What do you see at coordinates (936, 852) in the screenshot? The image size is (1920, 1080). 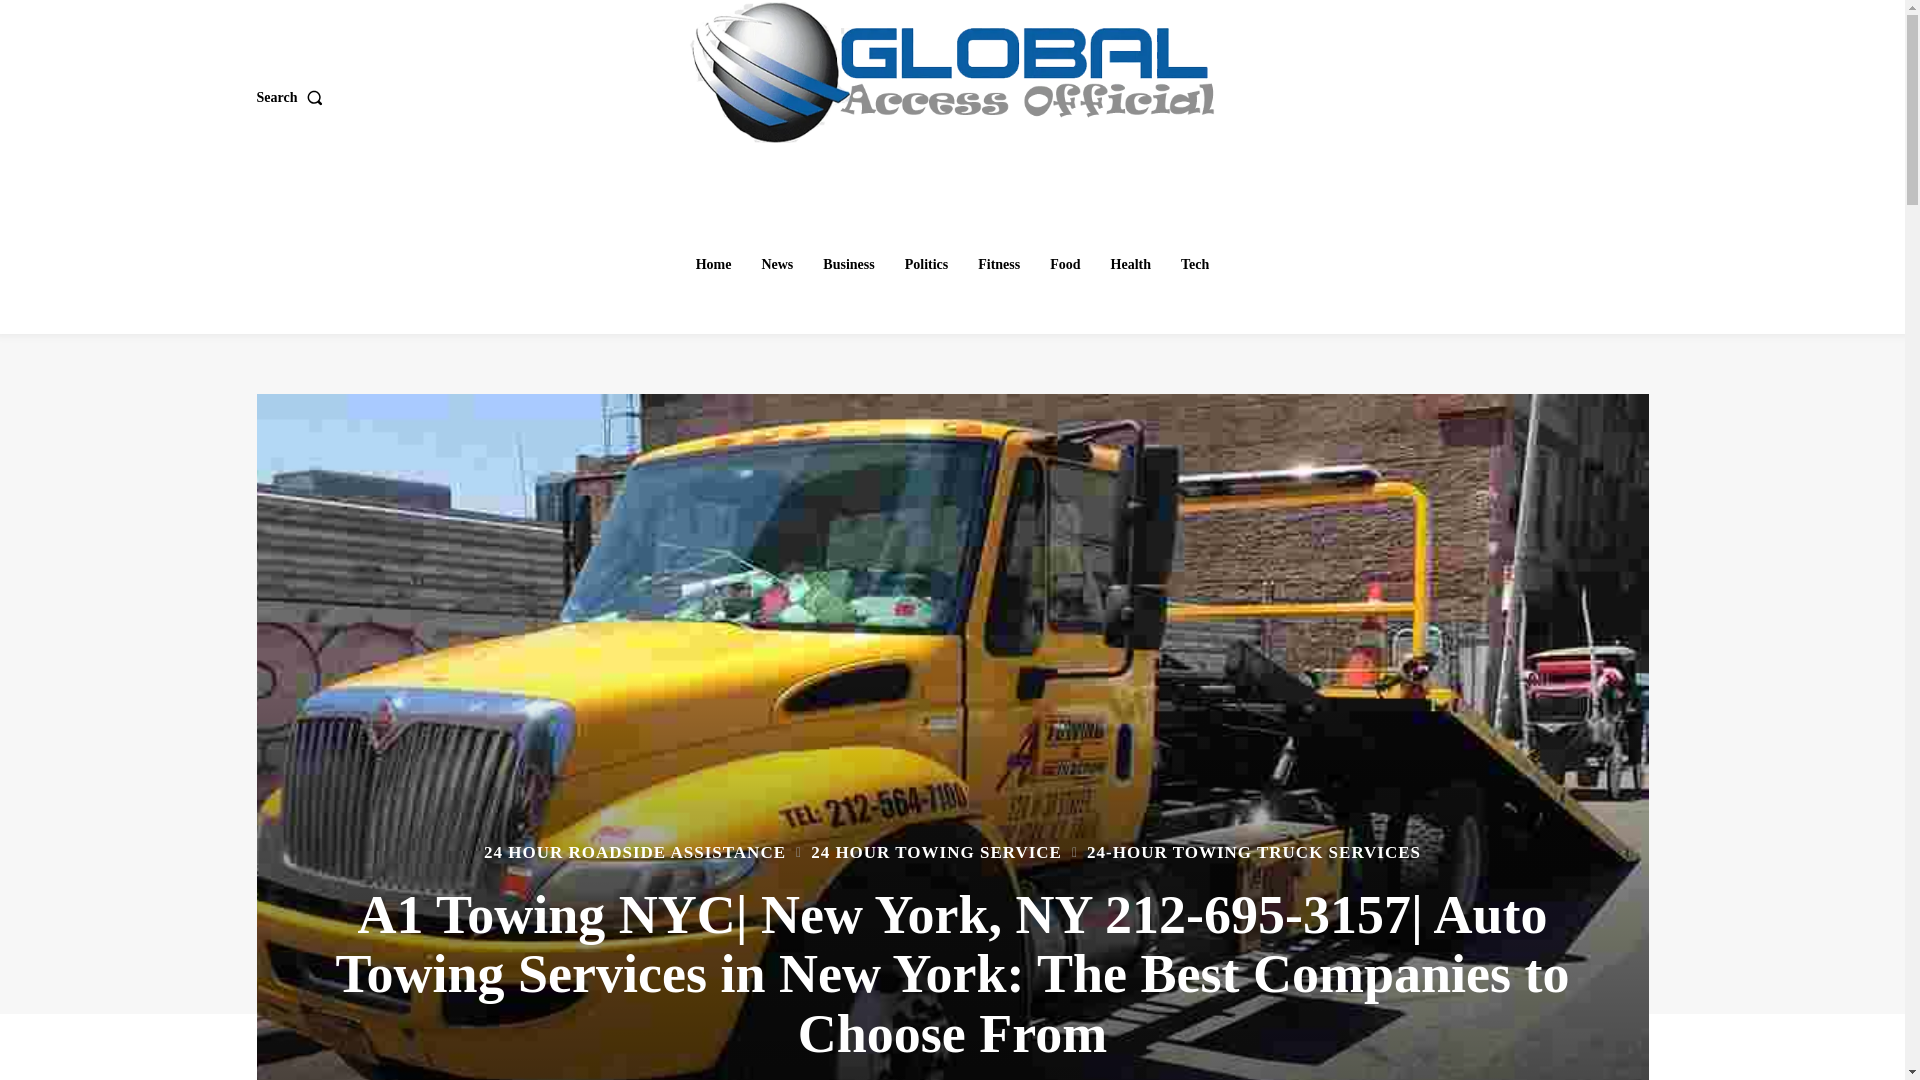 I see `24 HOUR TOWING SERVICE` at bounding box center [936, 852].